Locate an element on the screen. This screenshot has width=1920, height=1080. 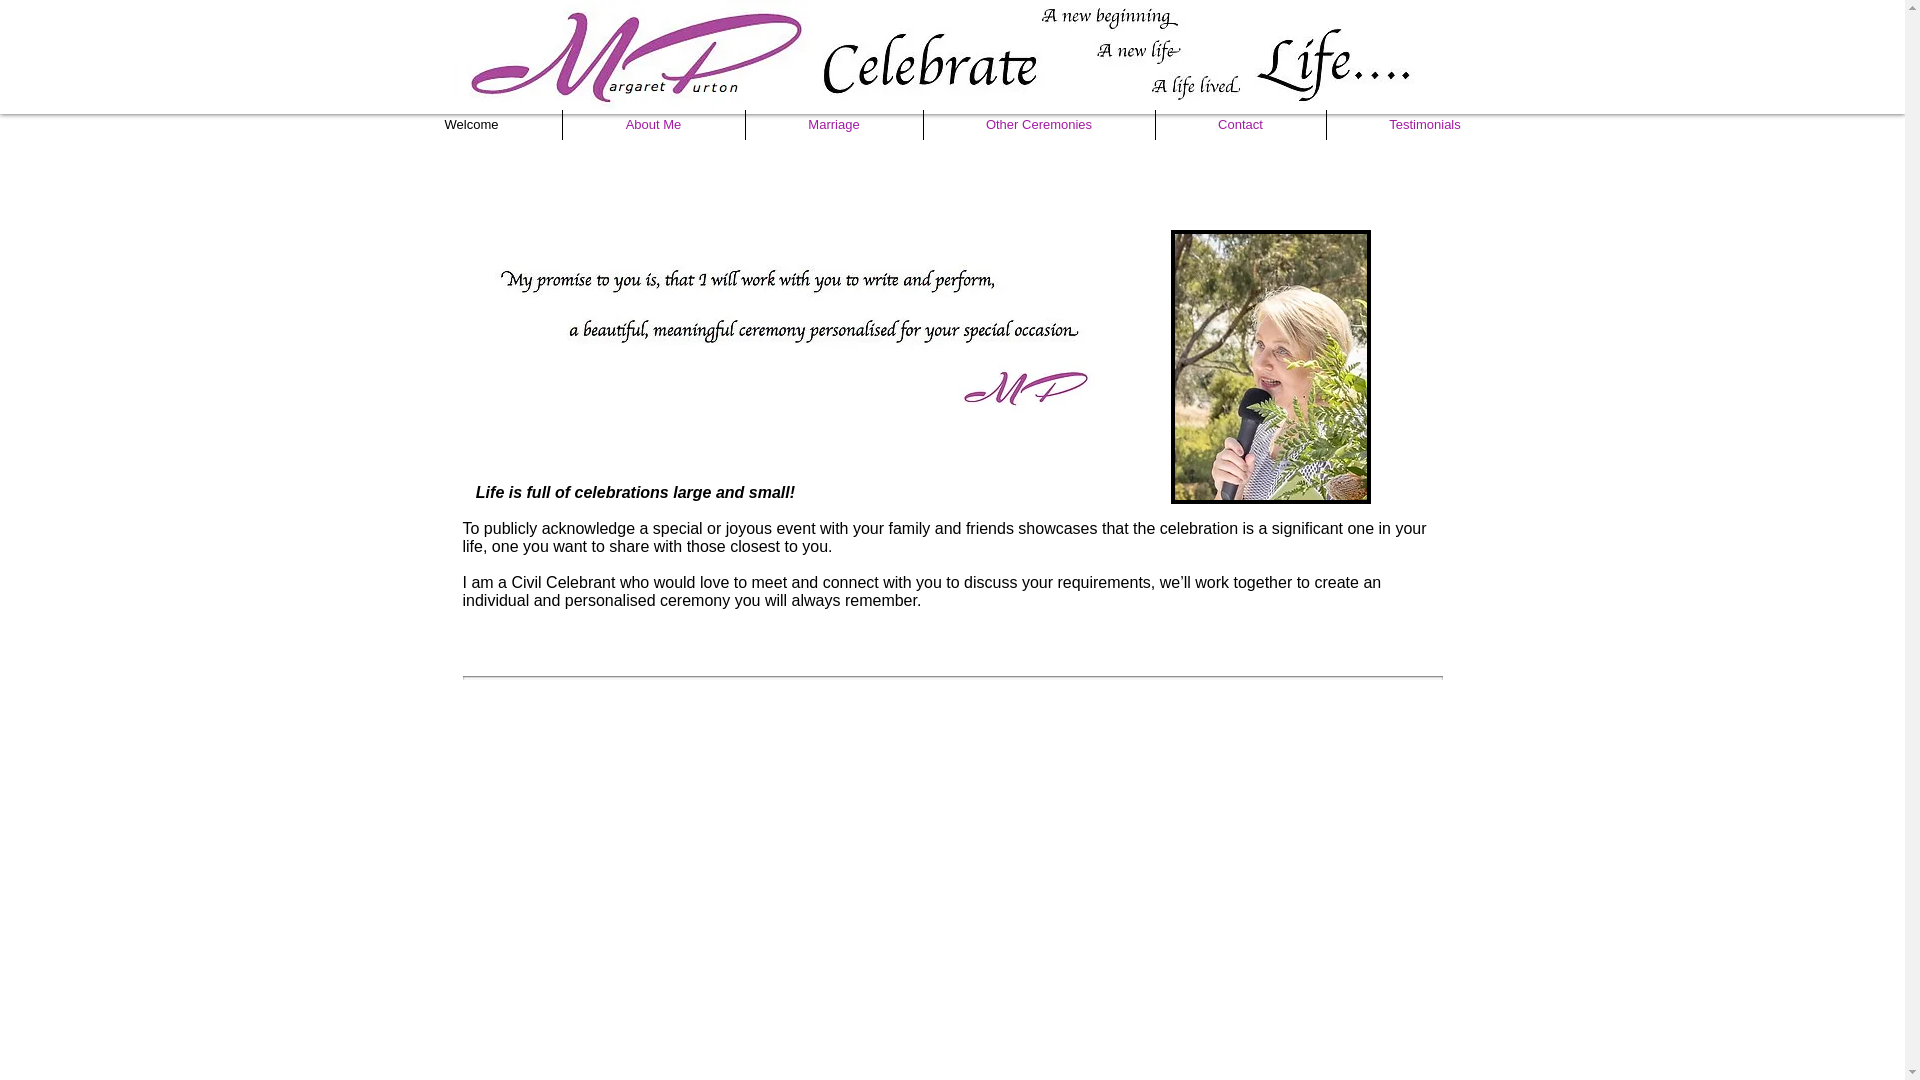
Marriage is located at coordinates (834, 125).